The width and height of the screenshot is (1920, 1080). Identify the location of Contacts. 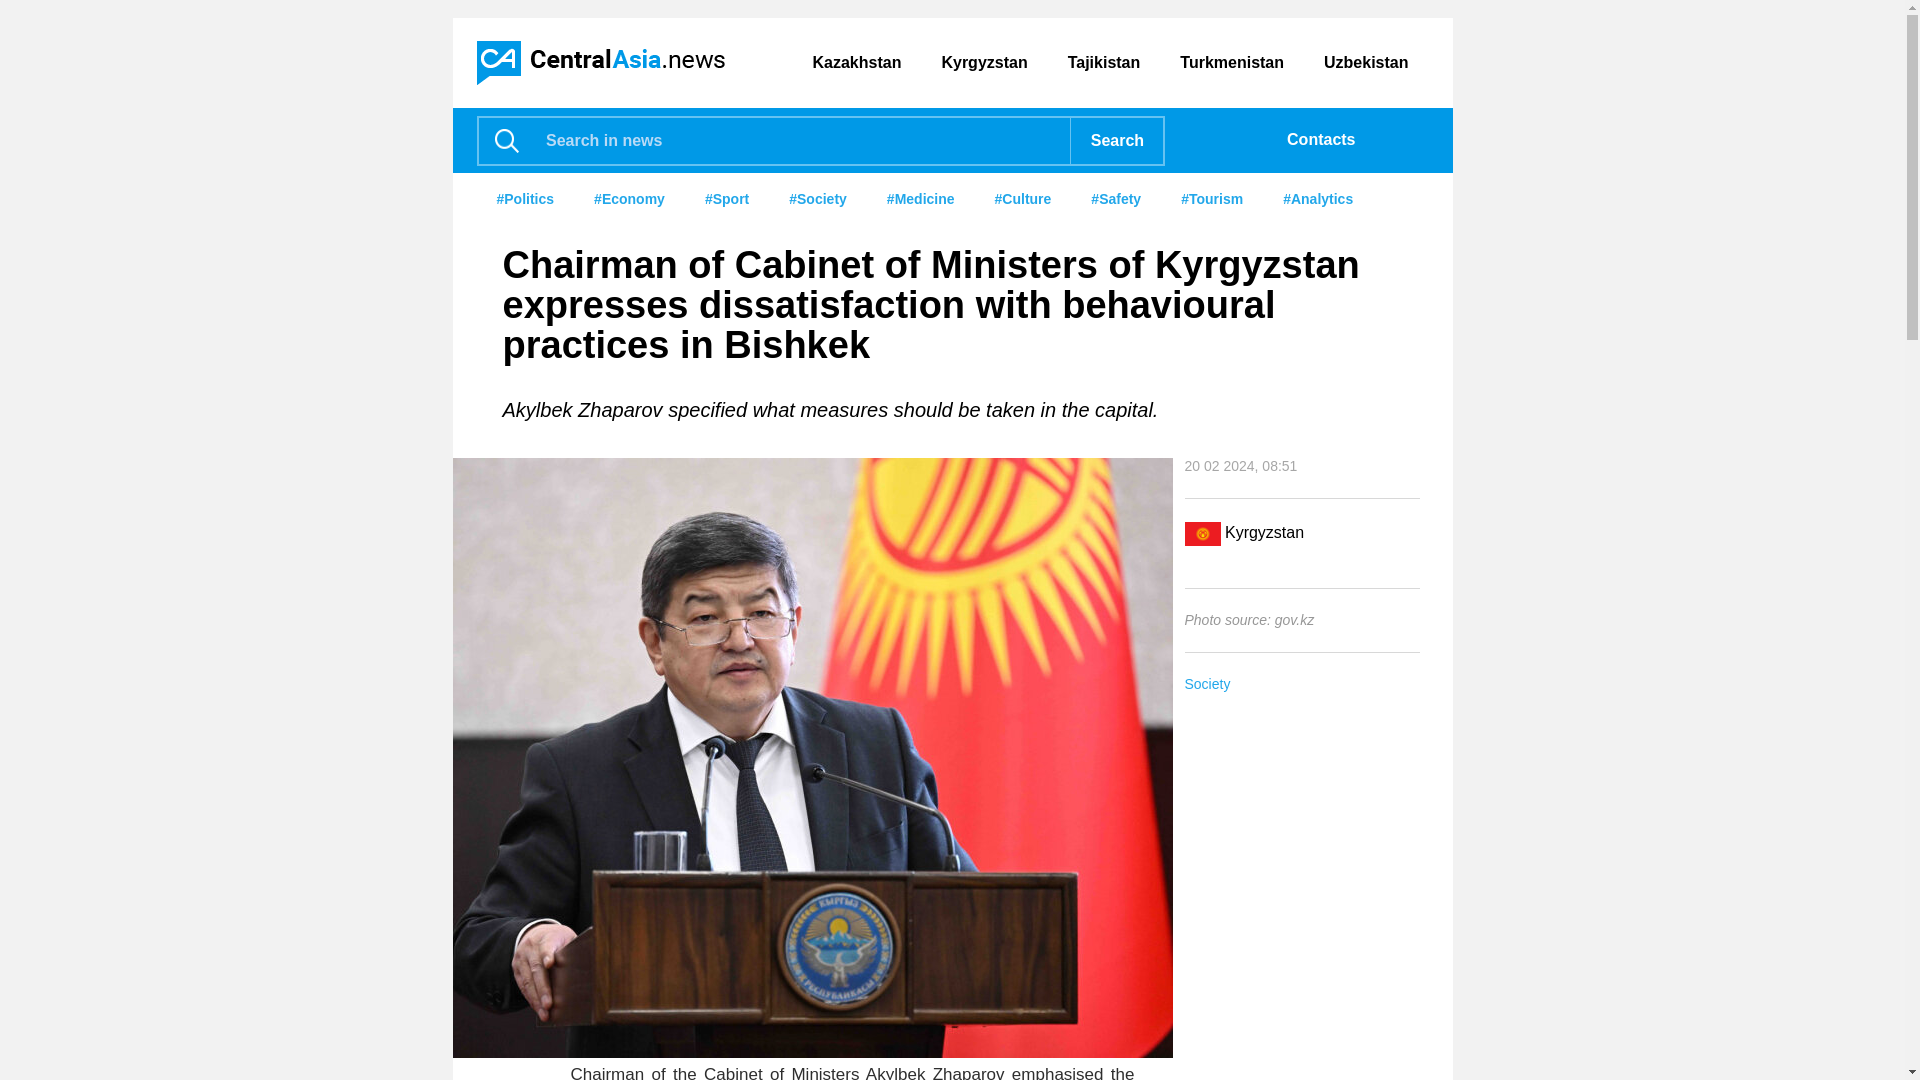
(1314, 140).